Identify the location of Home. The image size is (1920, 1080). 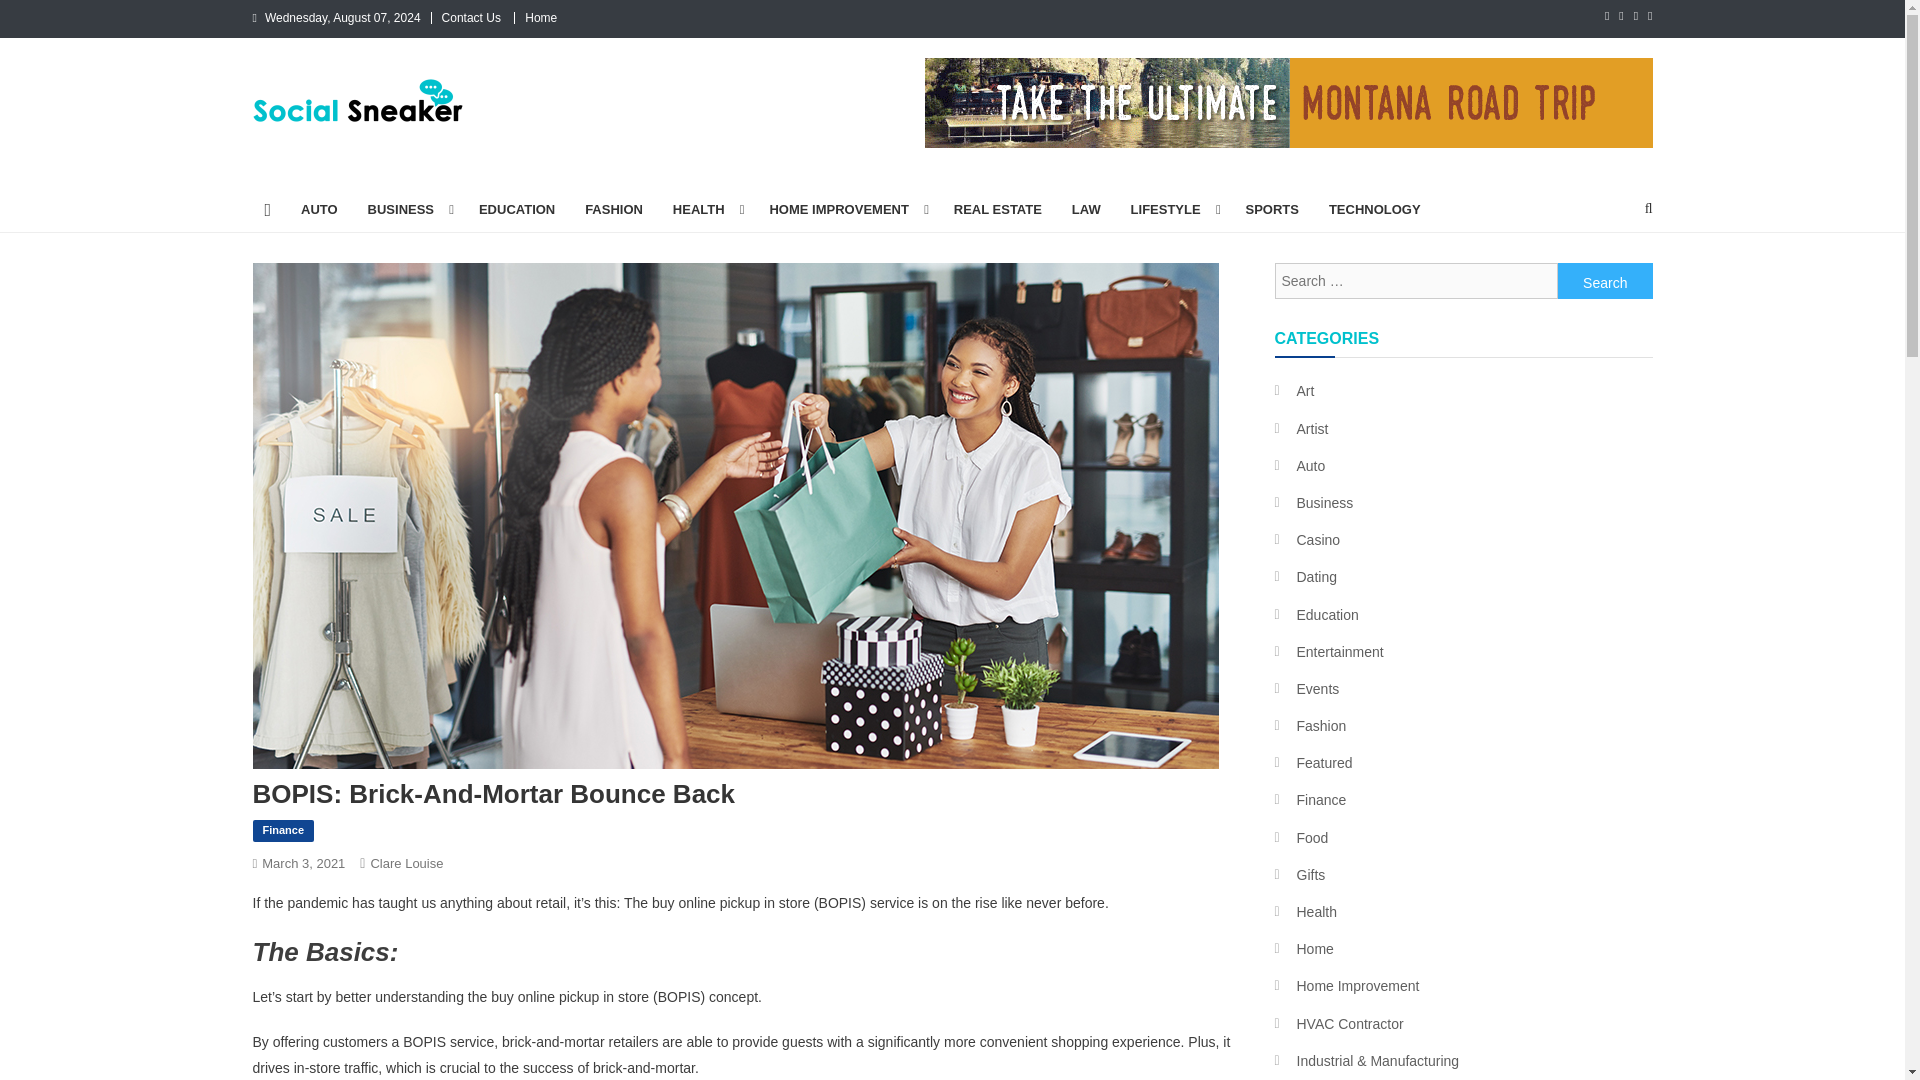
(540, 17).